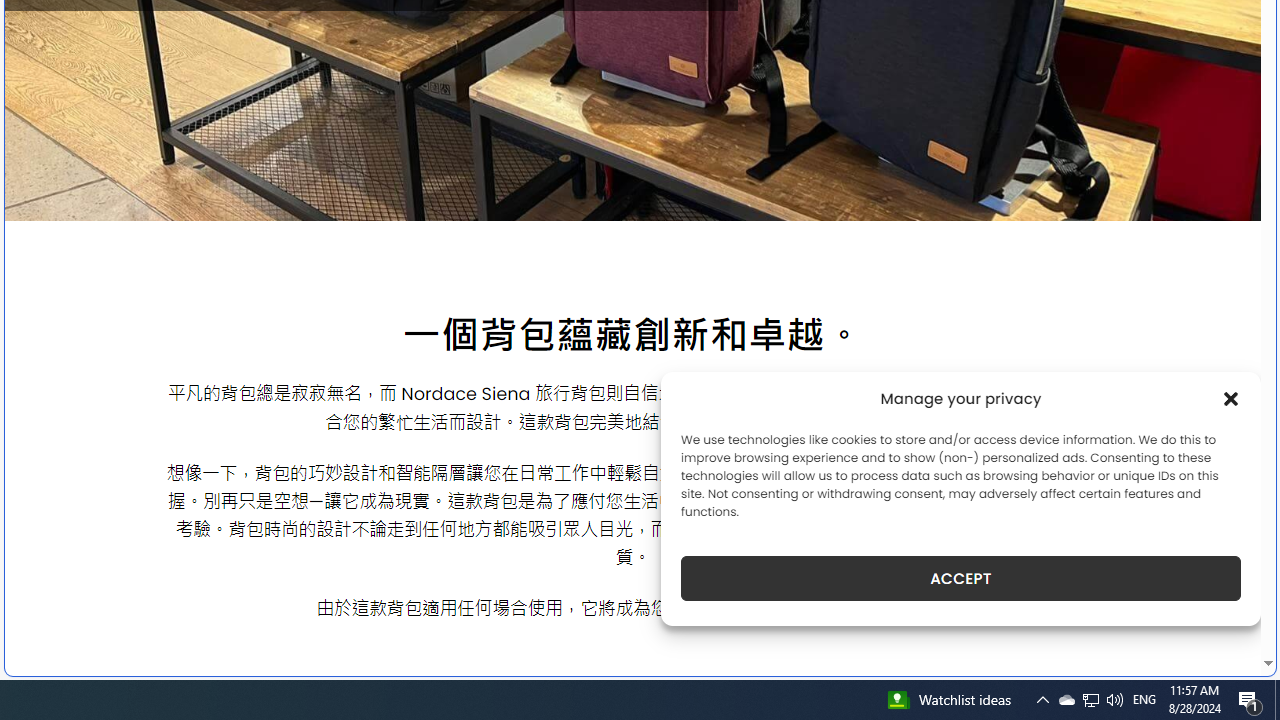  I want to click on ACCEPT, so click(960, 578).